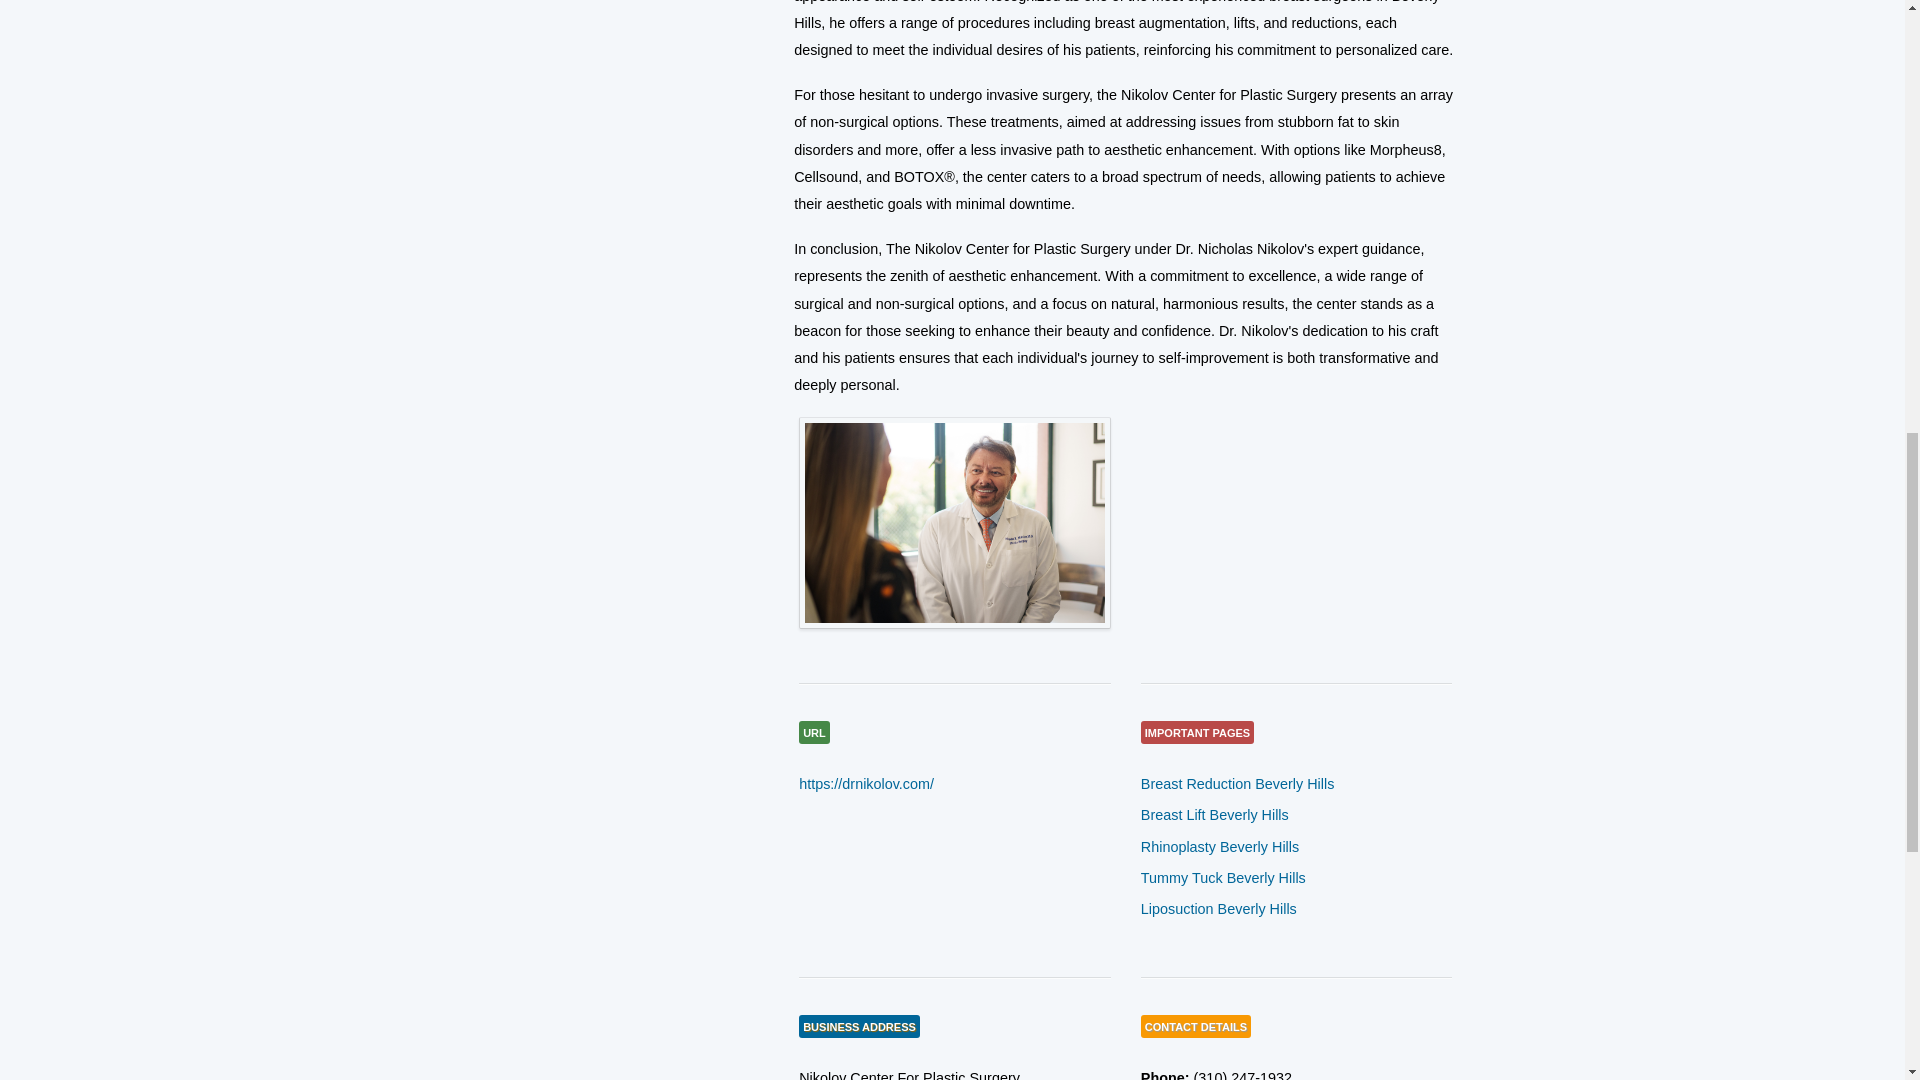 Image resolution: width=1920 pixels, height=1080 pixels. What do you see at coordinates (1214, 814) in the screenshot?
I see `Breast Lift Beverly Hills` at bounding box center [1214, 814].